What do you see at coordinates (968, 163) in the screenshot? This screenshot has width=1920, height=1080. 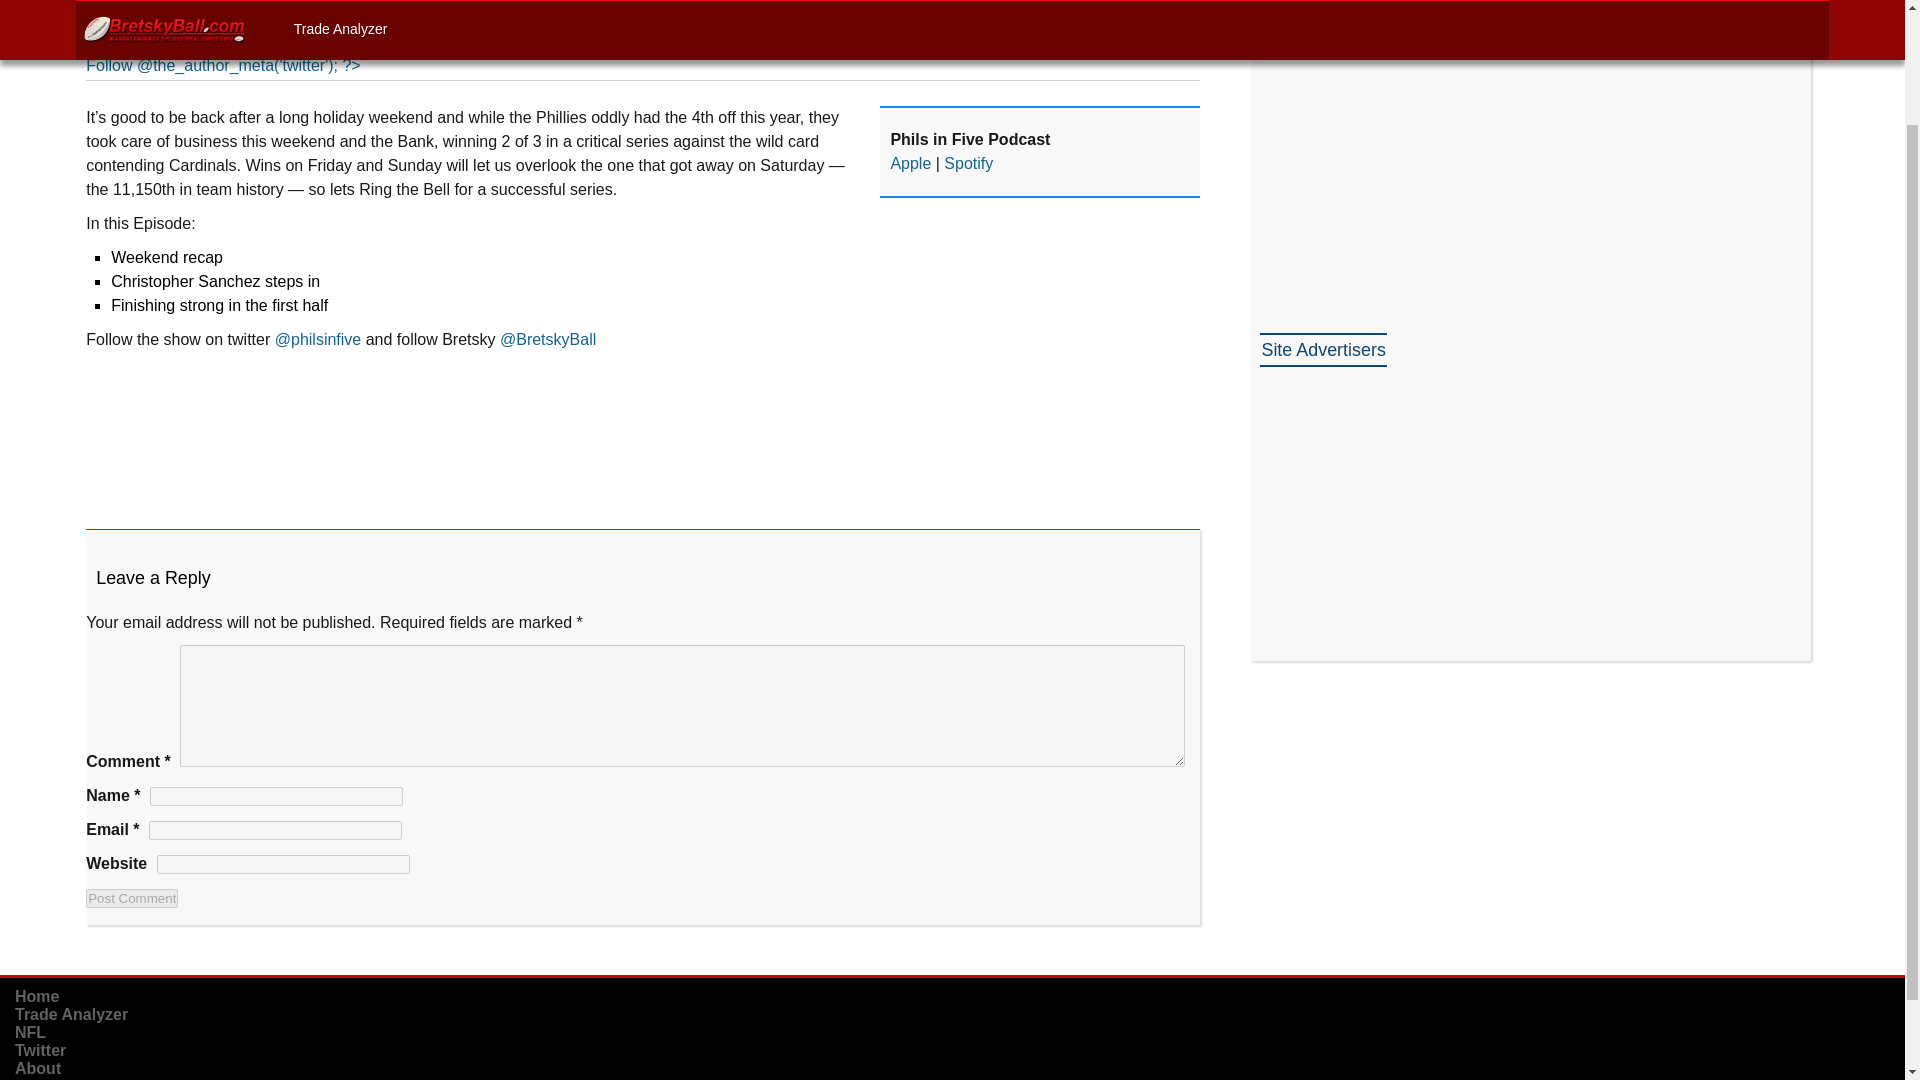 I see `Spotify` at bounding box center [968, 163].